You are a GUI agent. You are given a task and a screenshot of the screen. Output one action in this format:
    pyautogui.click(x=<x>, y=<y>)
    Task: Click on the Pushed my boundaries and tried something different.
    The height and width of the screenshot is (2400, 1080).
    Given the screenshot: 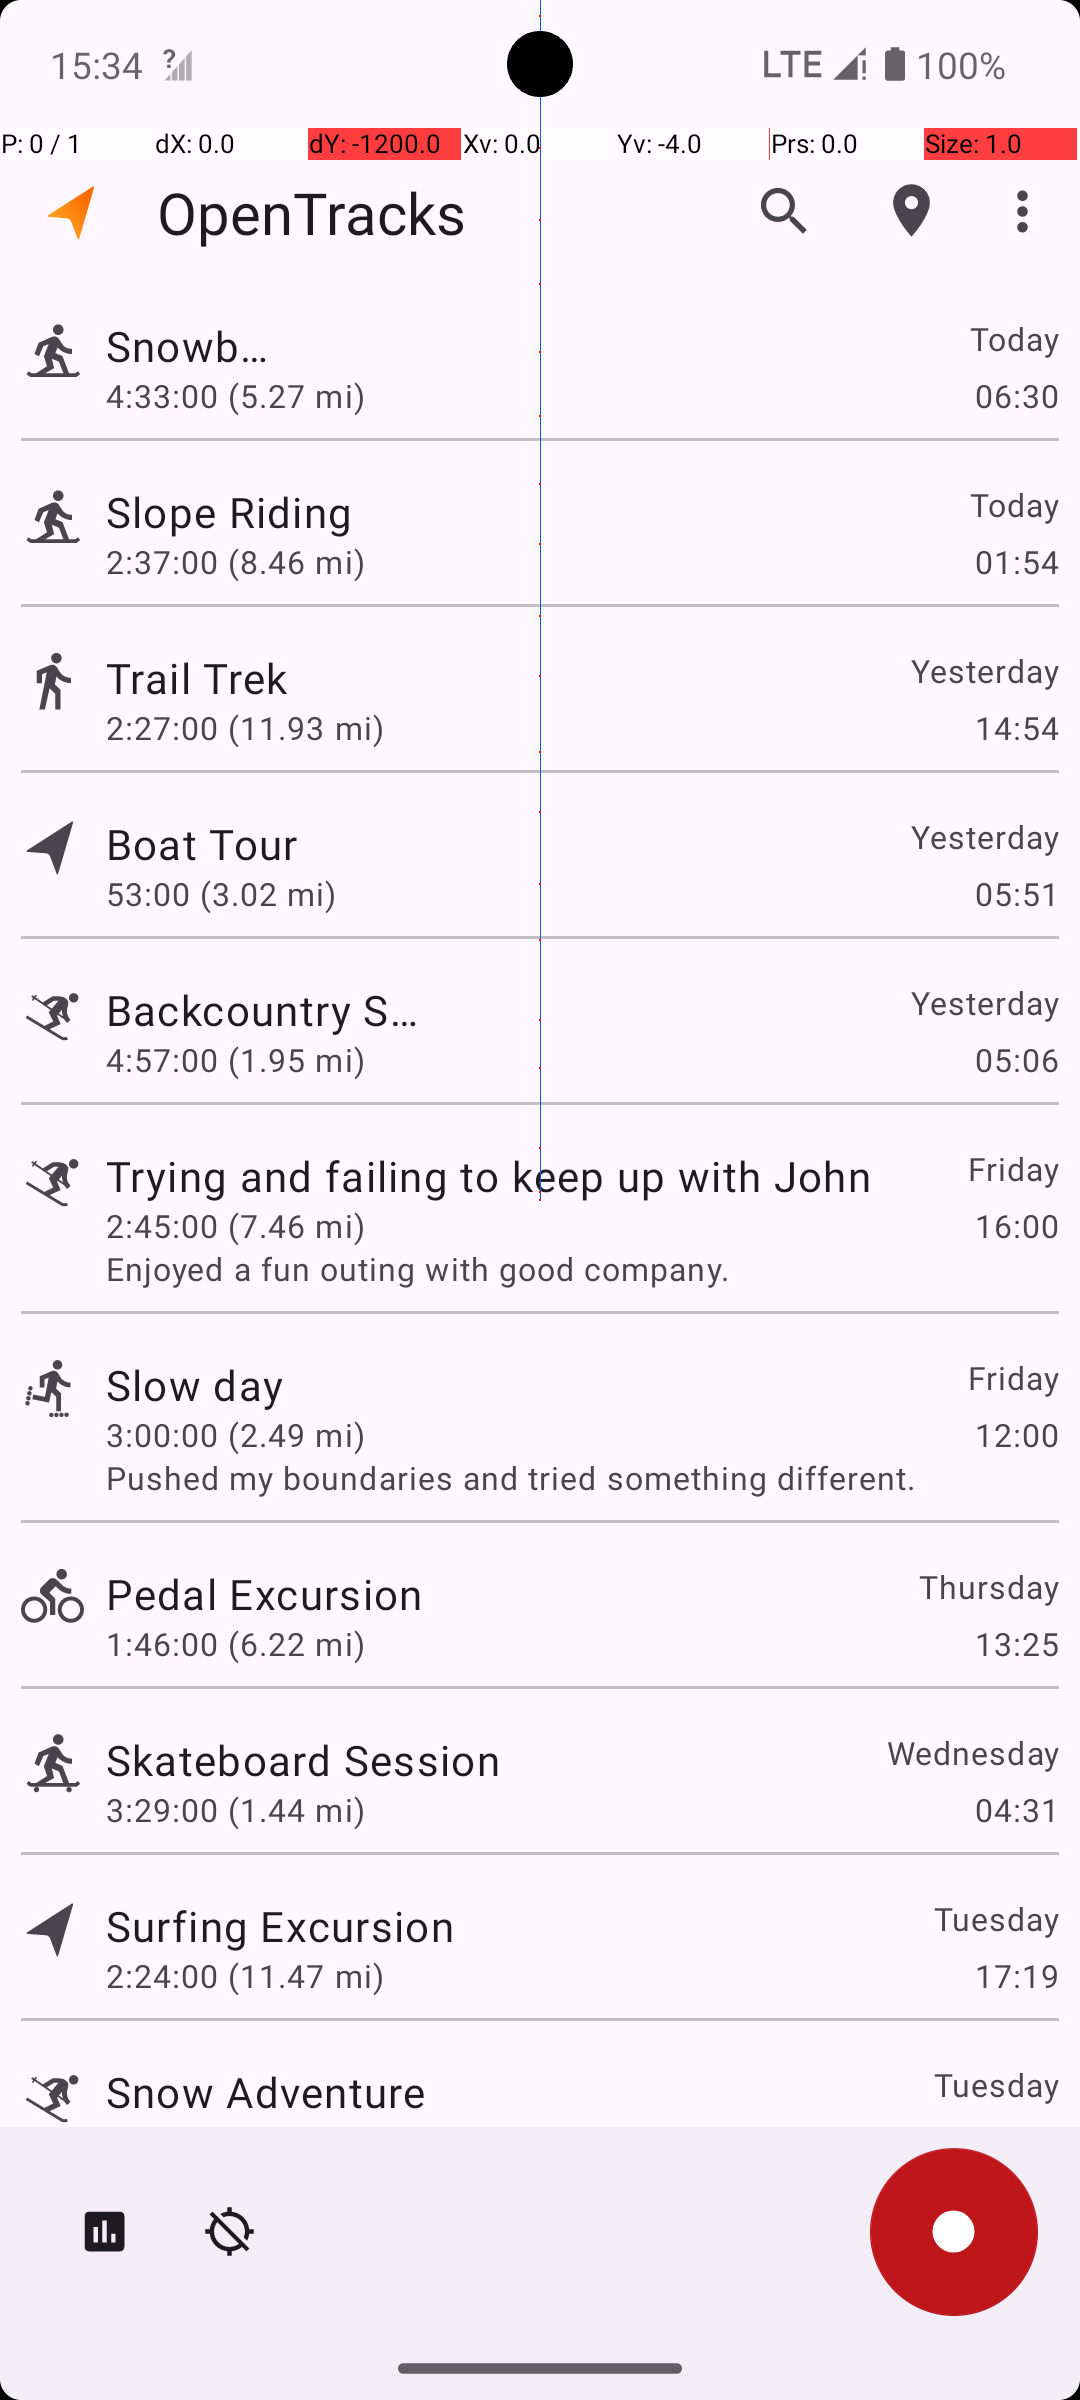 What is the action you would take?
    pyautogui.click(x=582, y=1478)
    